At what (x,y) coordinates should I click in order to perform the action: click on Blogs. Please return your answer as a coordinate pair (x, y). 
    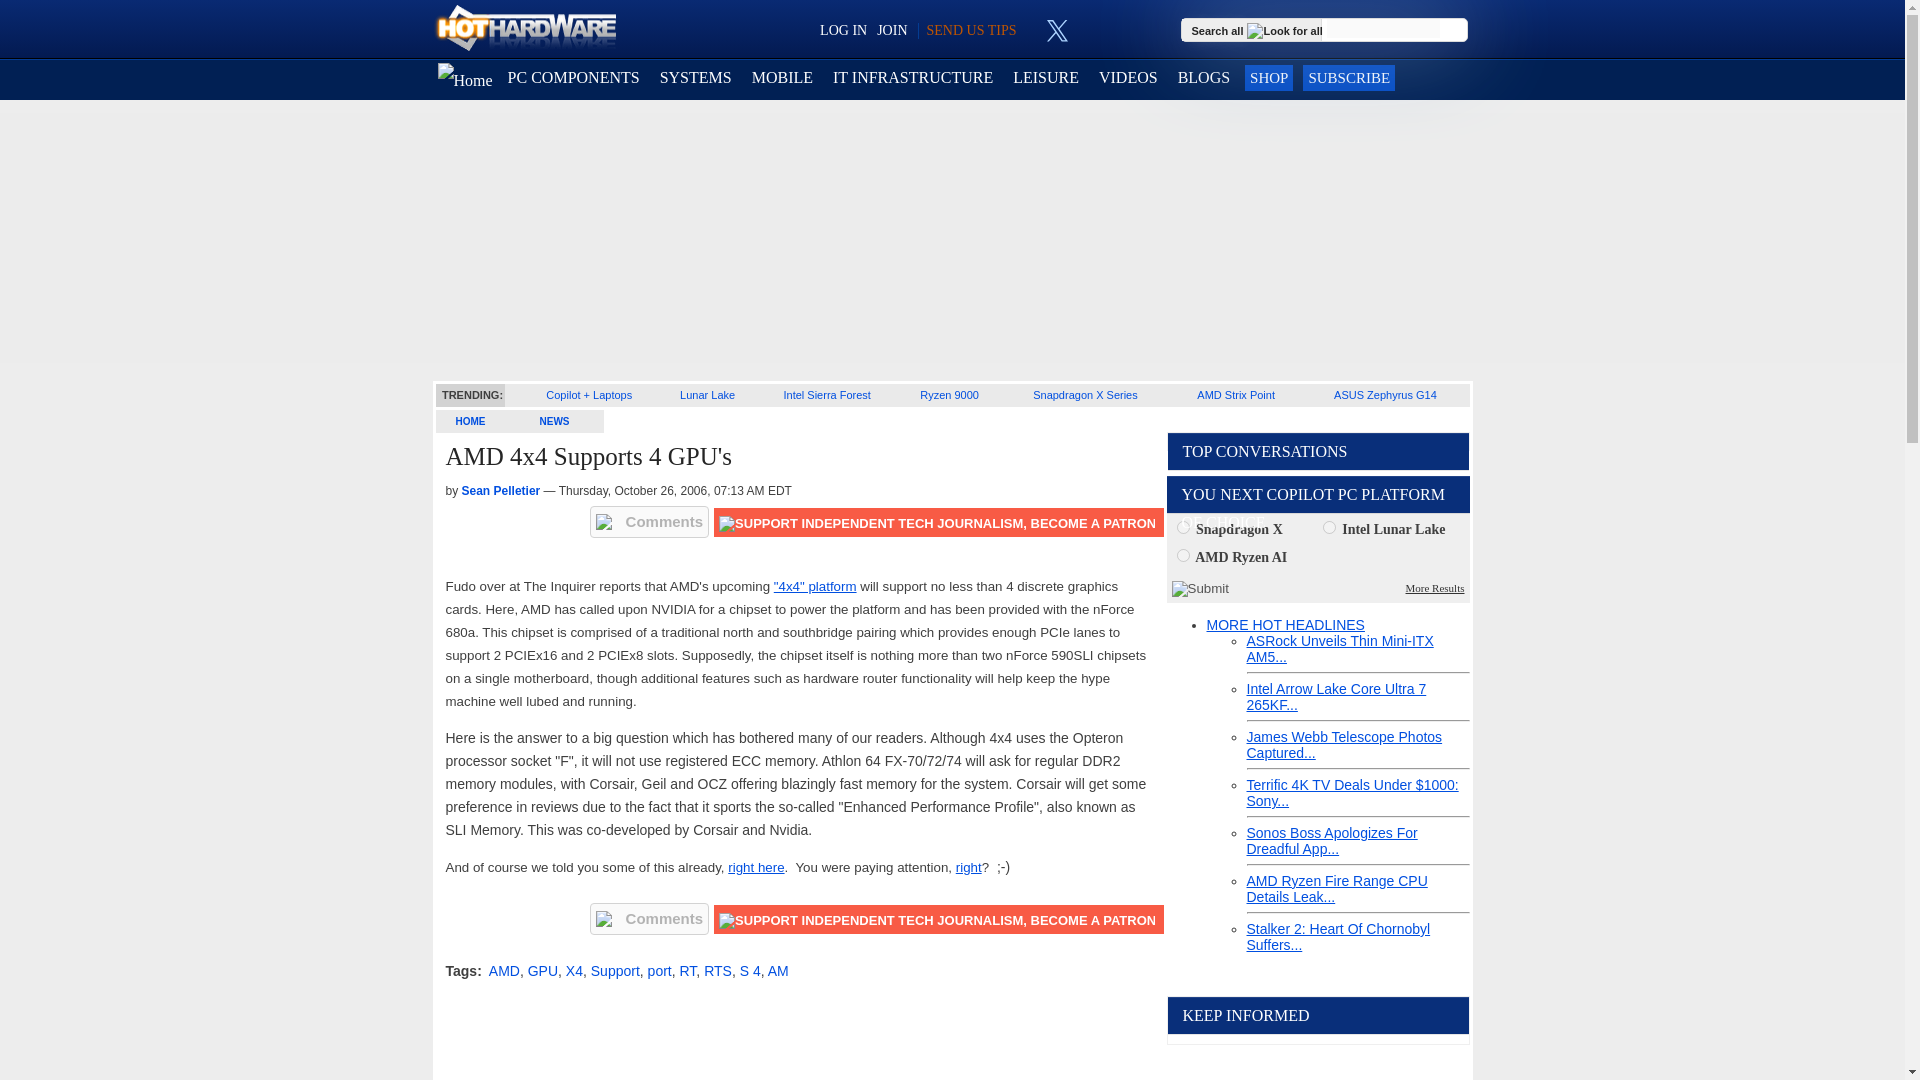
    Looking at the image, I should click on (1204, 78).